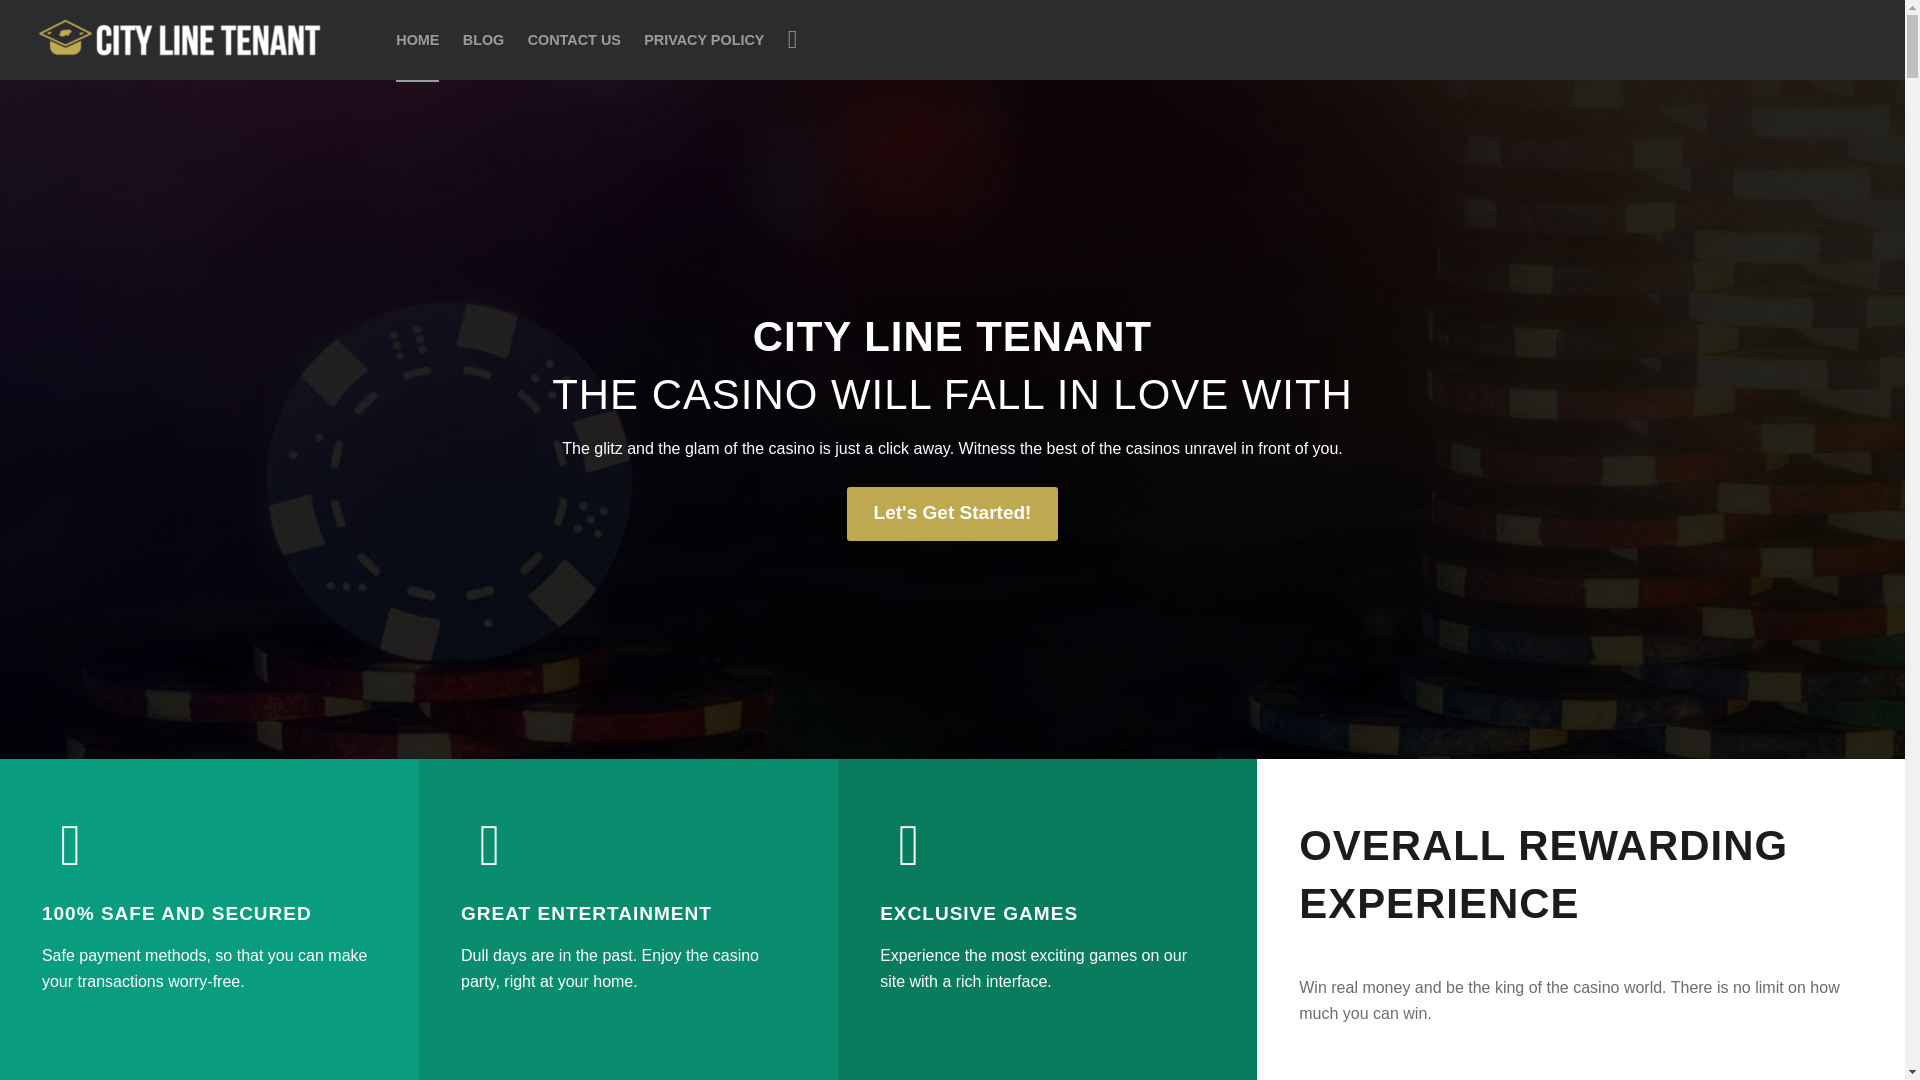 This screenshot has width=1920, height=1080. Describe the element at coordinates (704, 40) in the screenshot. I see `PRIVACY POLICY` at that location.